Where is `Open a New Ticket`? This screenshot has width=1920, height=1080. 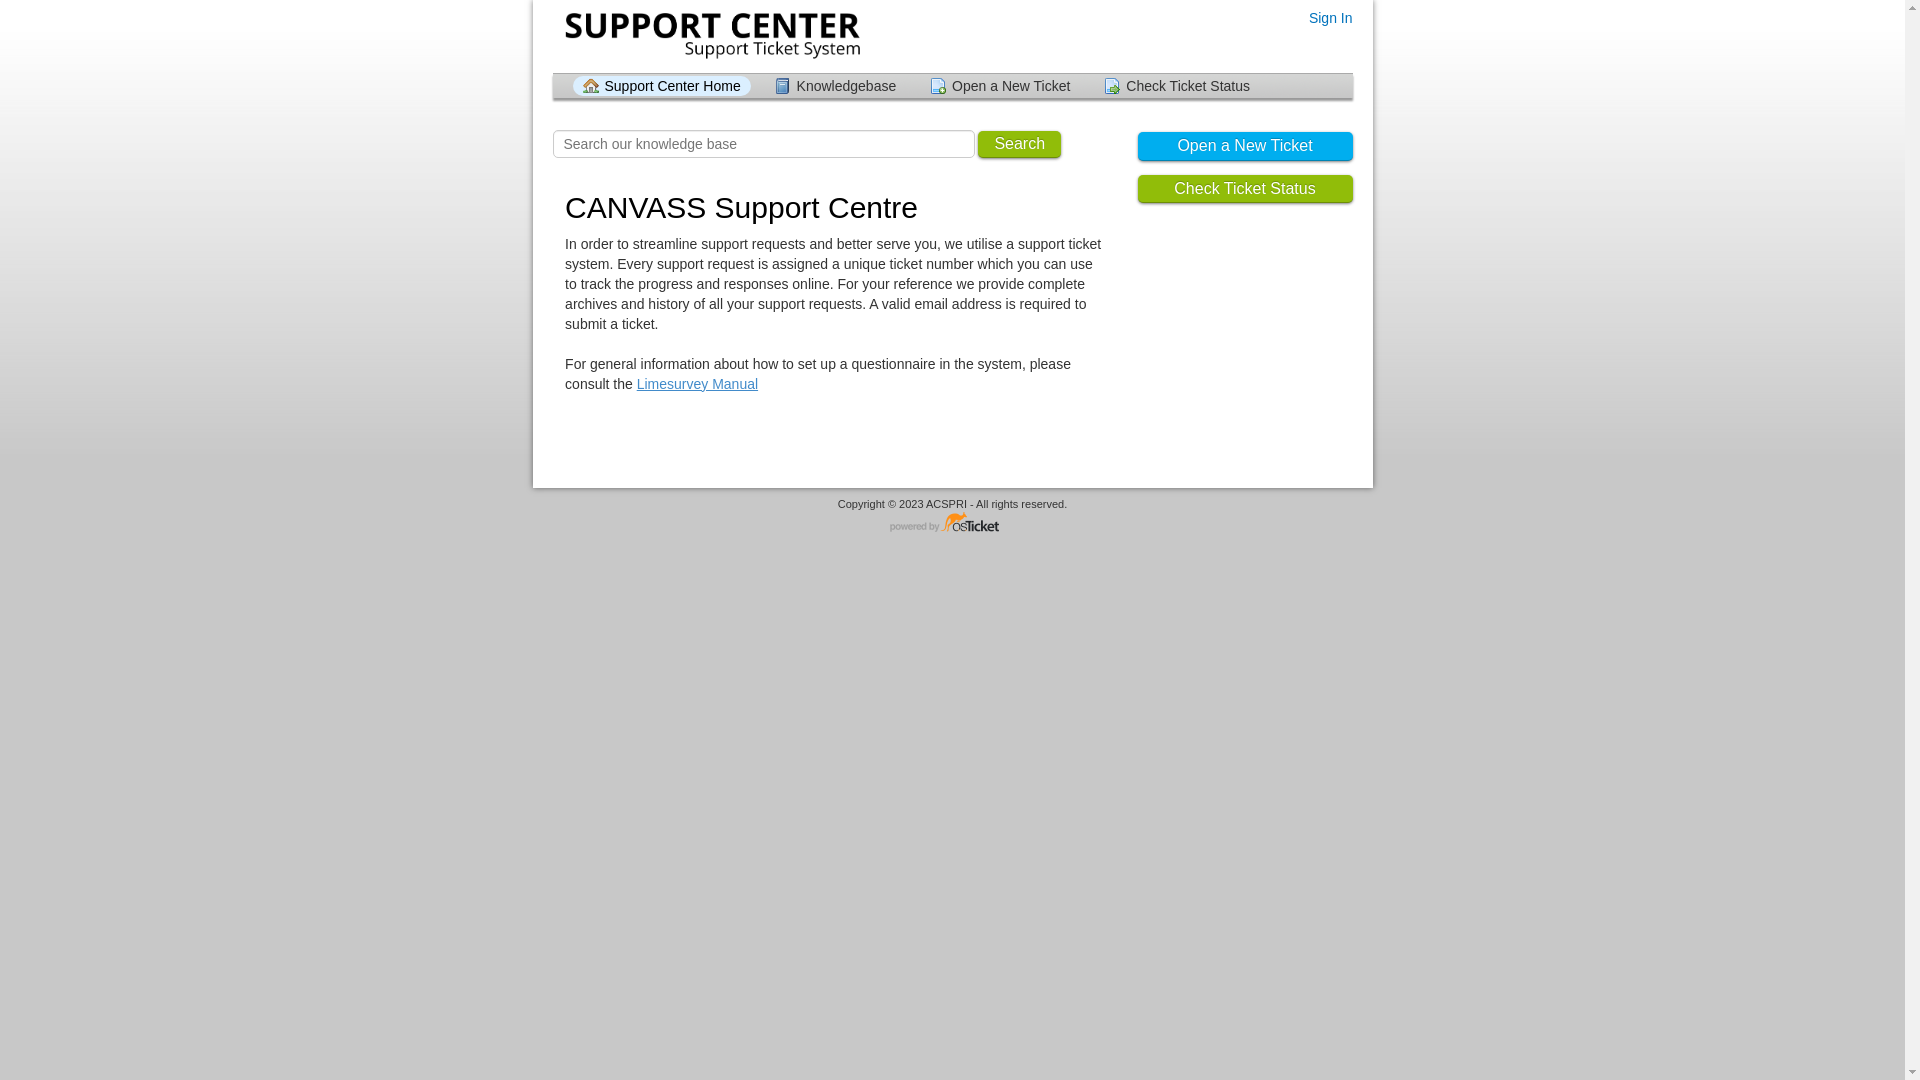
Open a New Ticket is located at coordinates (1000, 86).